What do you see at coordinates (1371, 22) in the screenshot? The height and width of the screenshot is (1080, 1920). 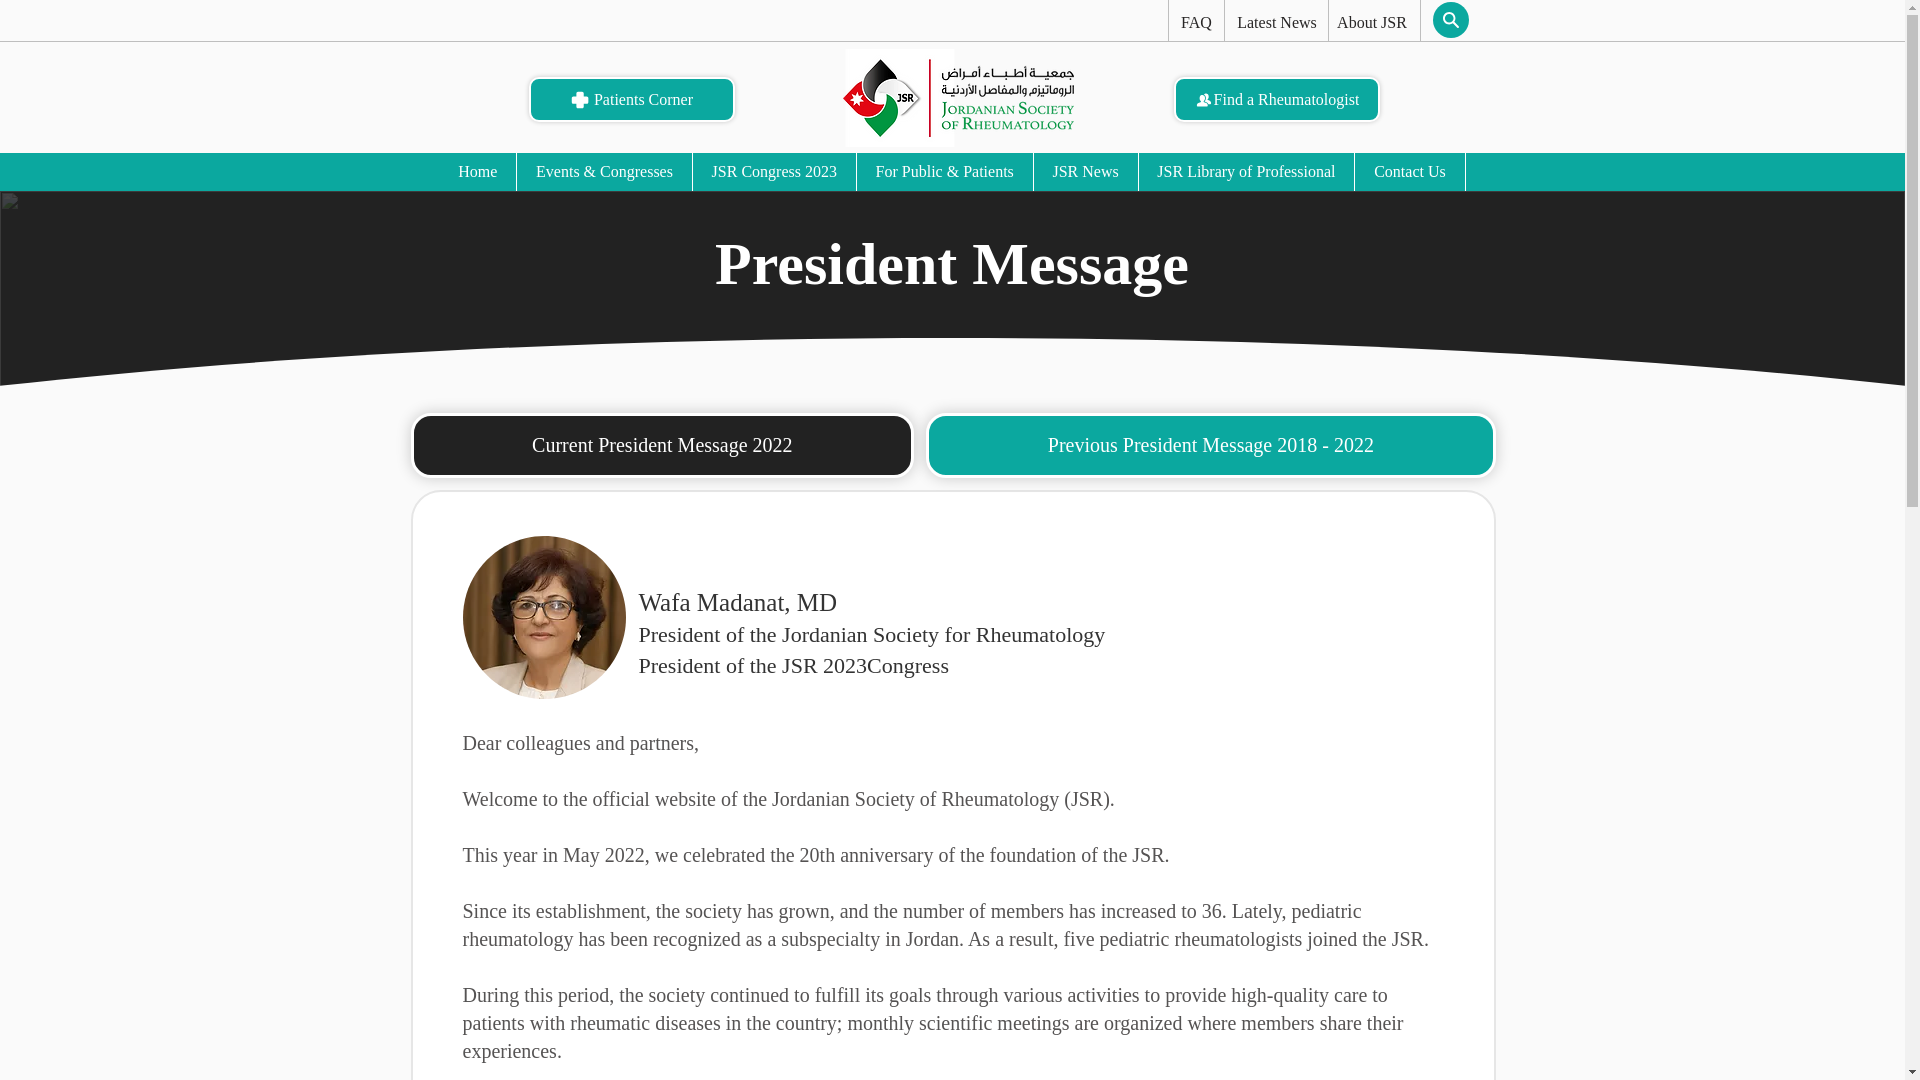 I see `About JSR` at bounding box center [1371, 22].